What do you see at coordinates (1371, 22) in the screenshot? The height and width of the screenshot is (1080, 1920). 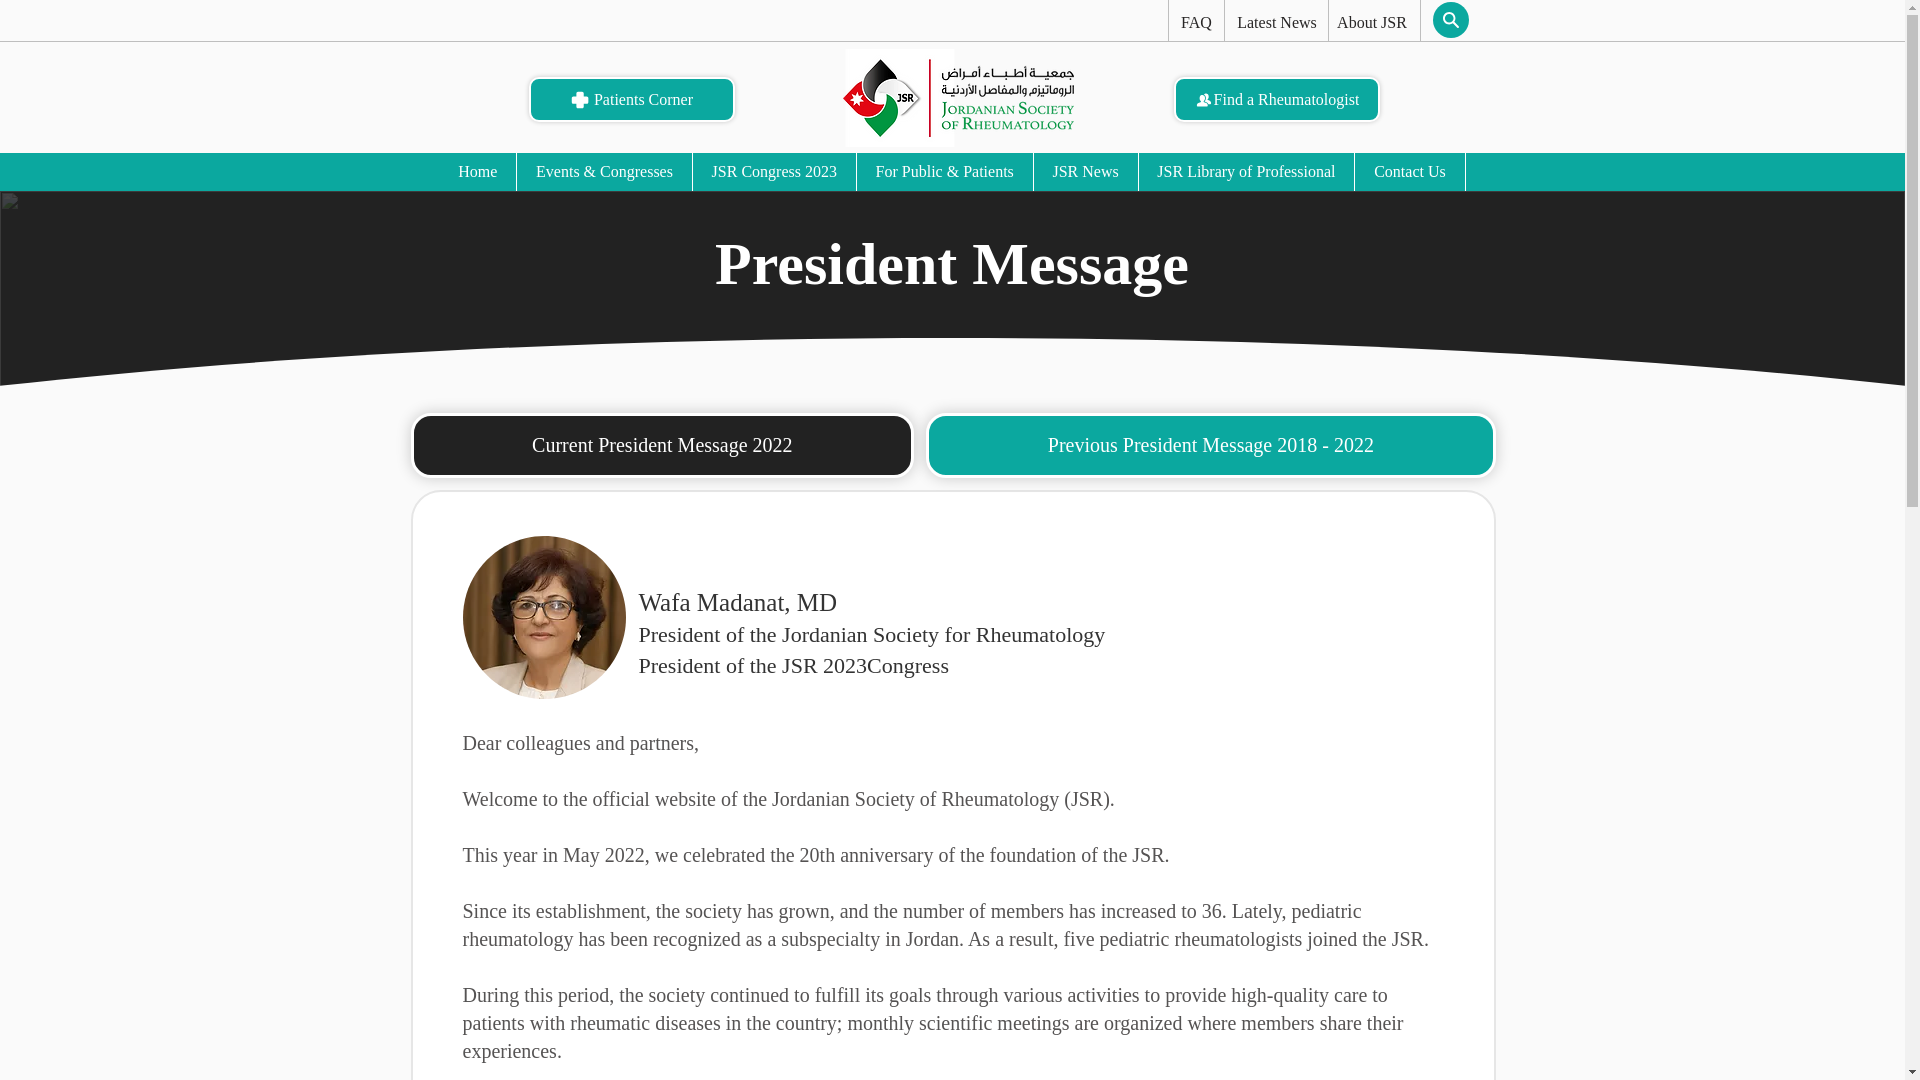 I see `About JSR` at bounding box center [1371, 22].